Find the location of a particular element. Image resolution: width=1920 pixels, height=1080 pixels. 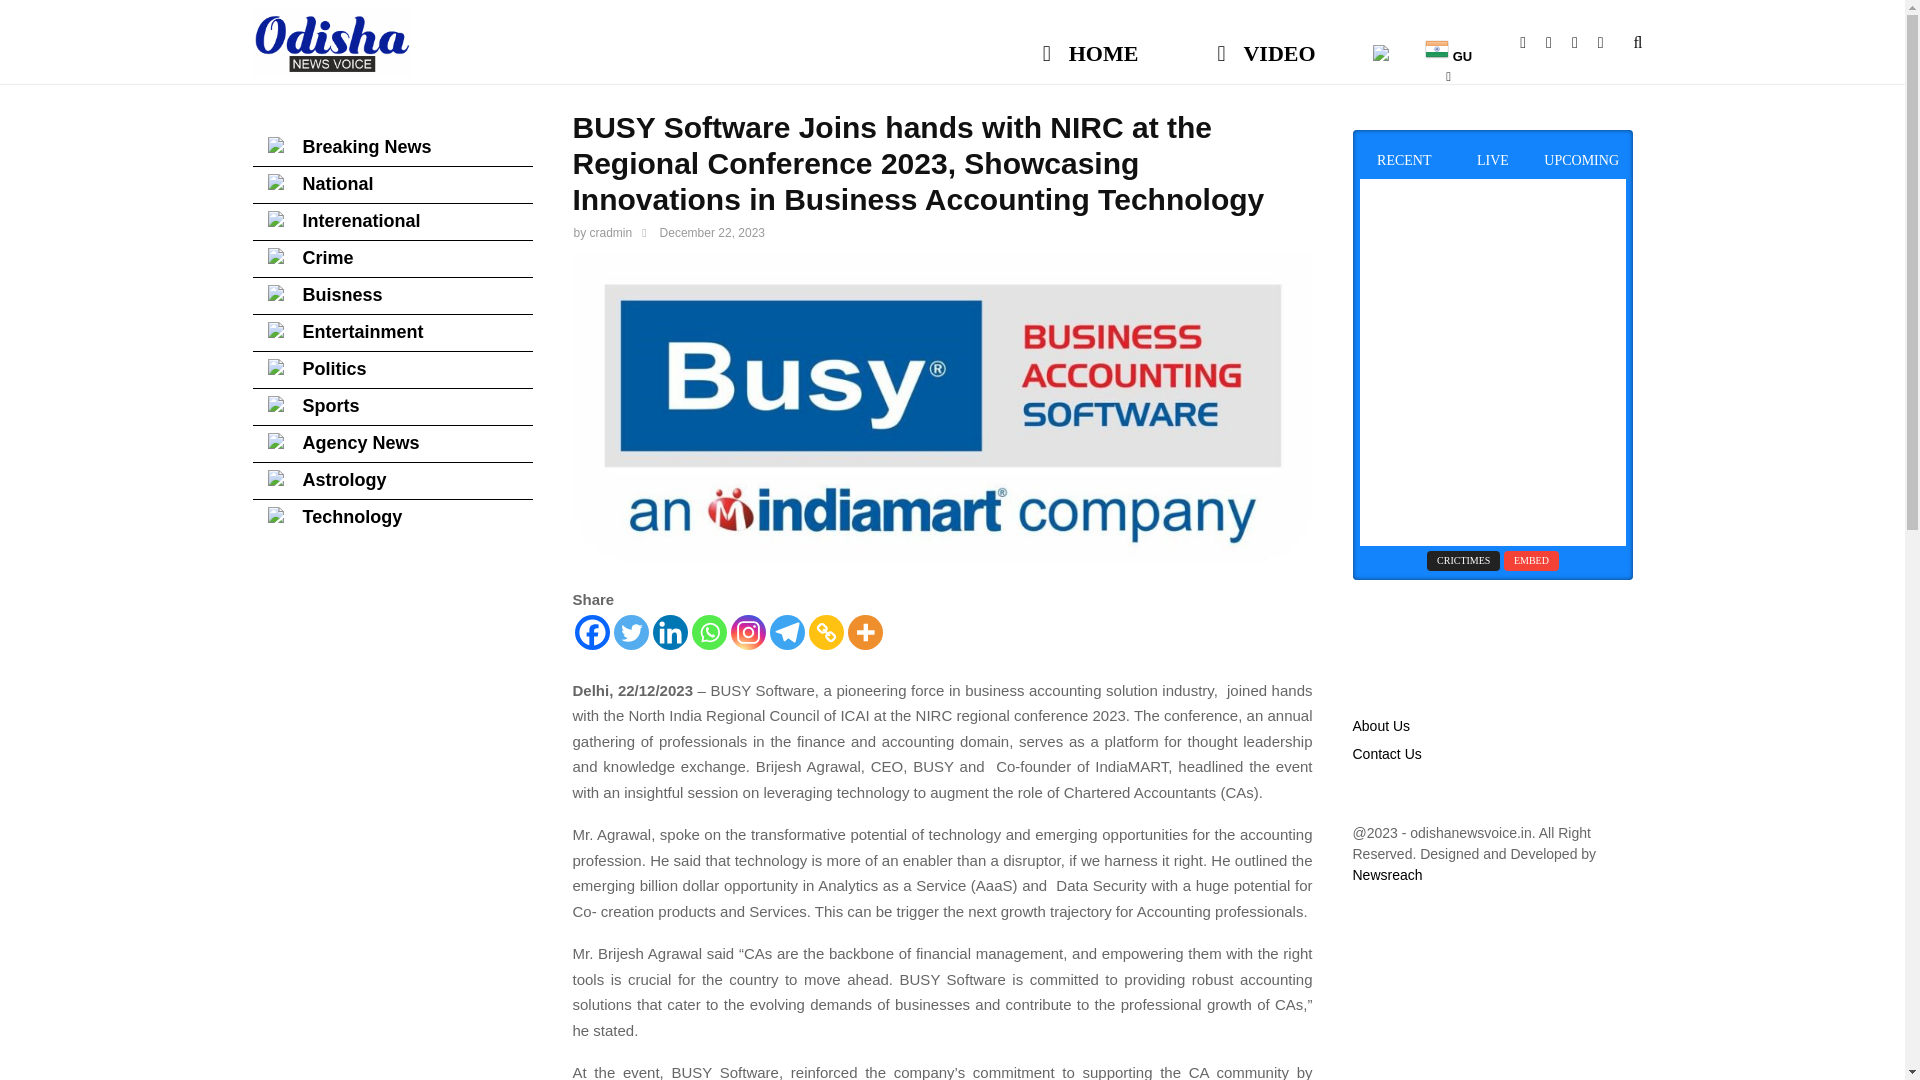

Copy Link is located at coordinates (825, 632).